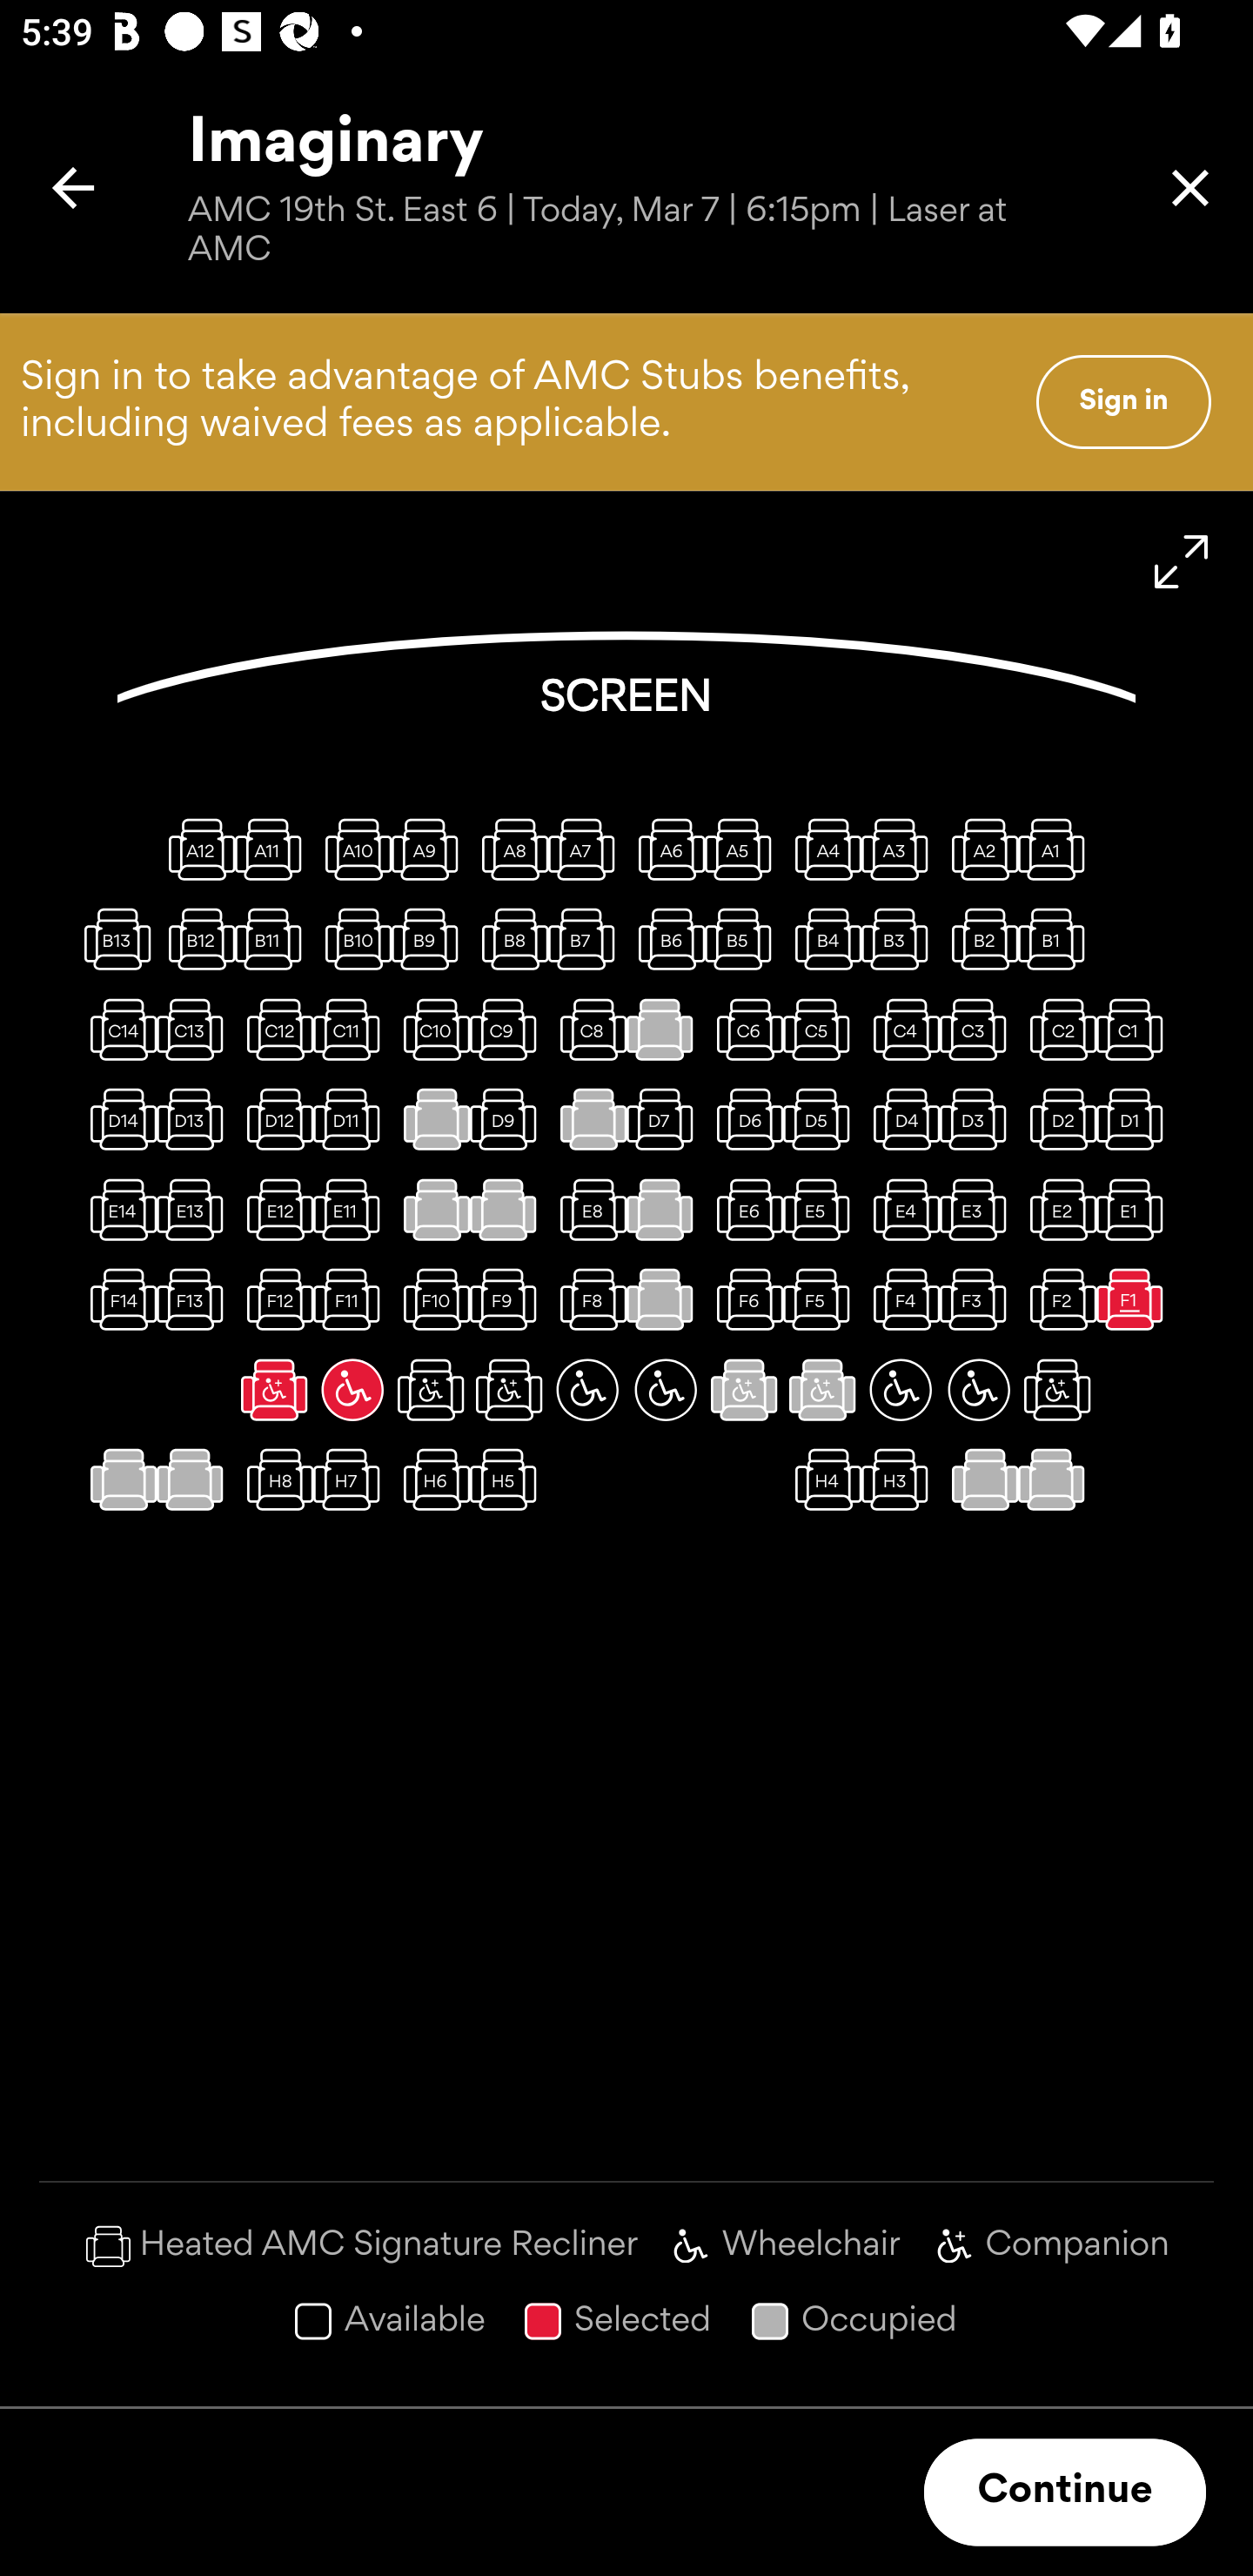 The height and width of the screenshot is (2576, 1253). What do you see at coordinates (196, 849) in the screenshot?
I see `A12, Regular seat, available` at bounding box center [196, 849].